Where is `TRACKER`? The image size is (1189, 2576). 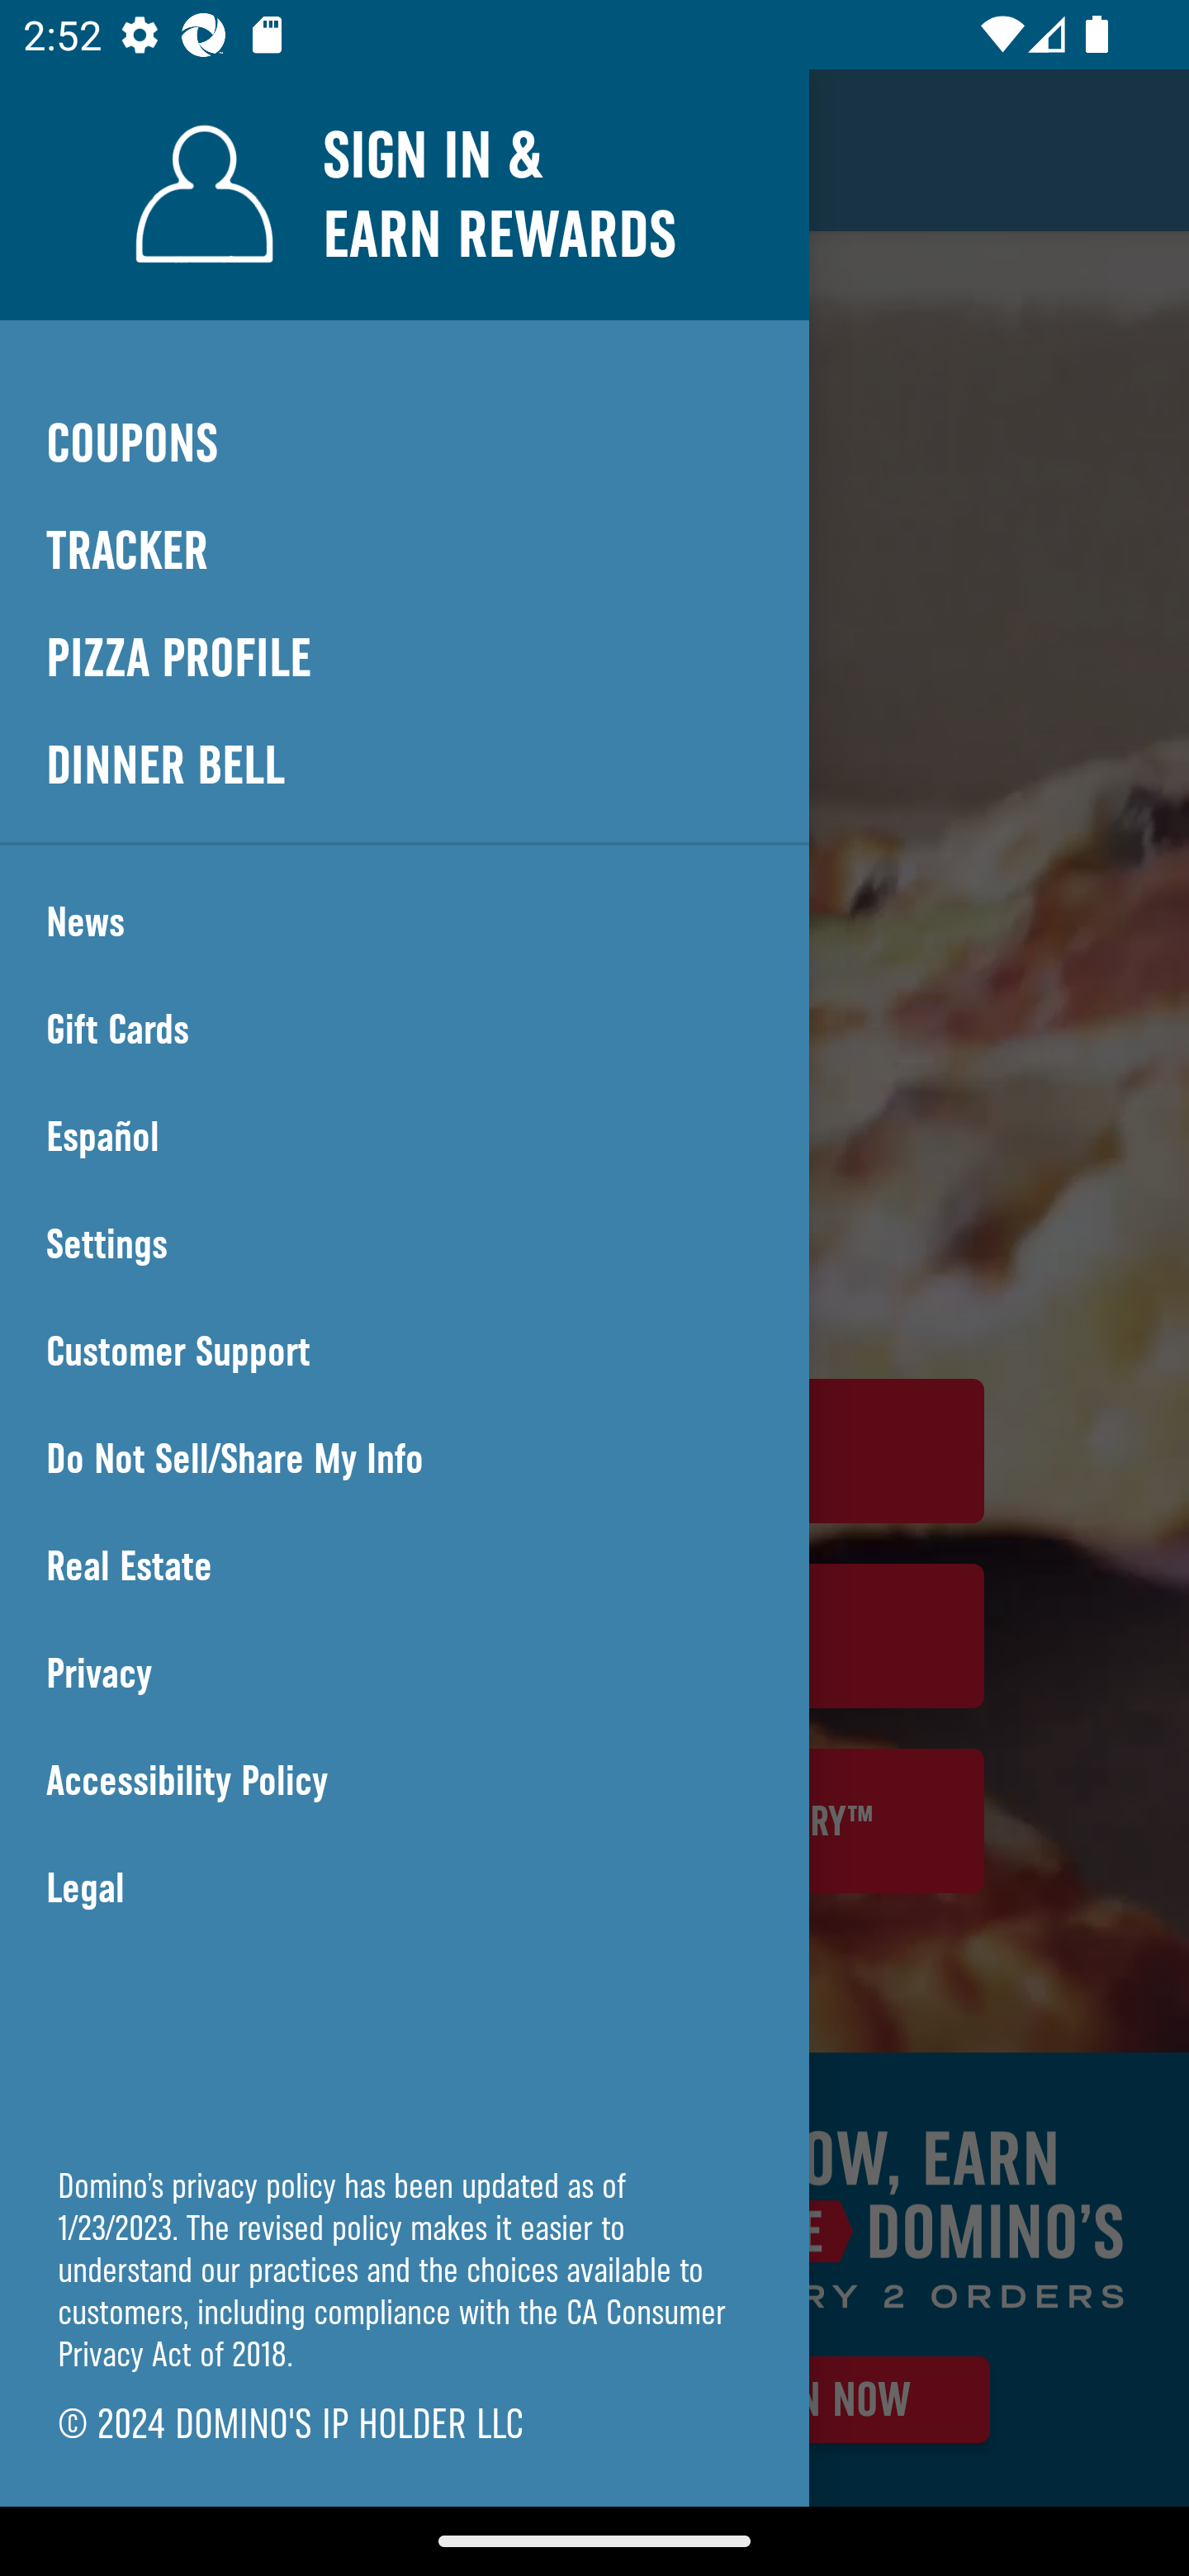
TRACKER is located at coordinates (405, 552).